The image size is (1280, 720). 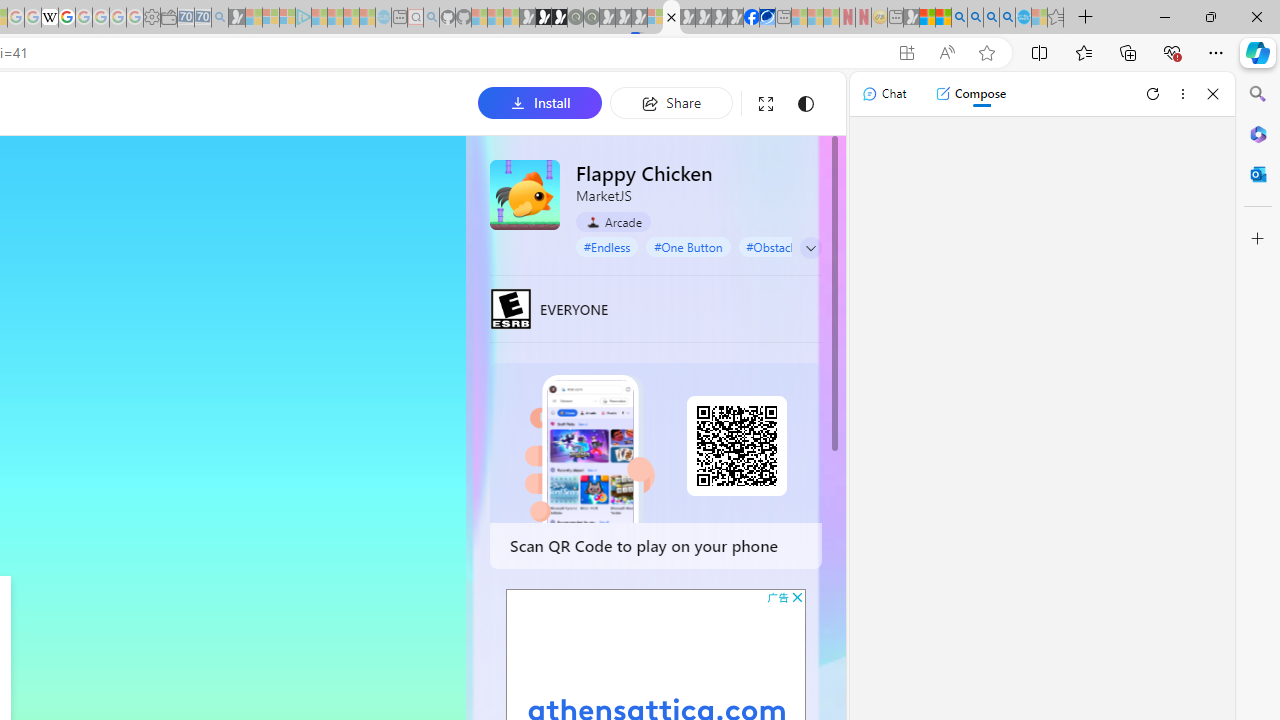 What do you see at coordinates (811, 248) in the screenshot?
I see `Class: control` at bounding box center [811, 248].